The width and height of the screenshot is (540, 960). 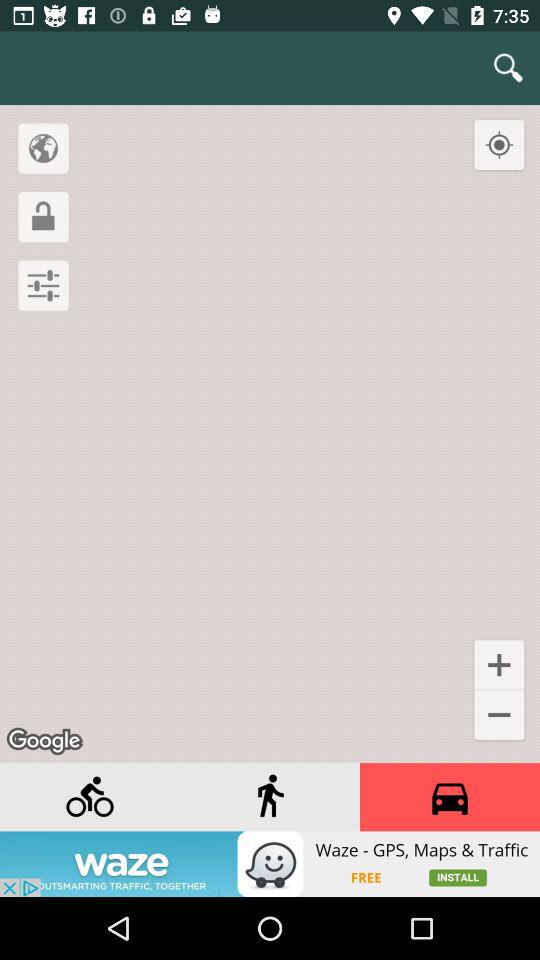 I want to click on advertisement, so click(x=450, y=797).